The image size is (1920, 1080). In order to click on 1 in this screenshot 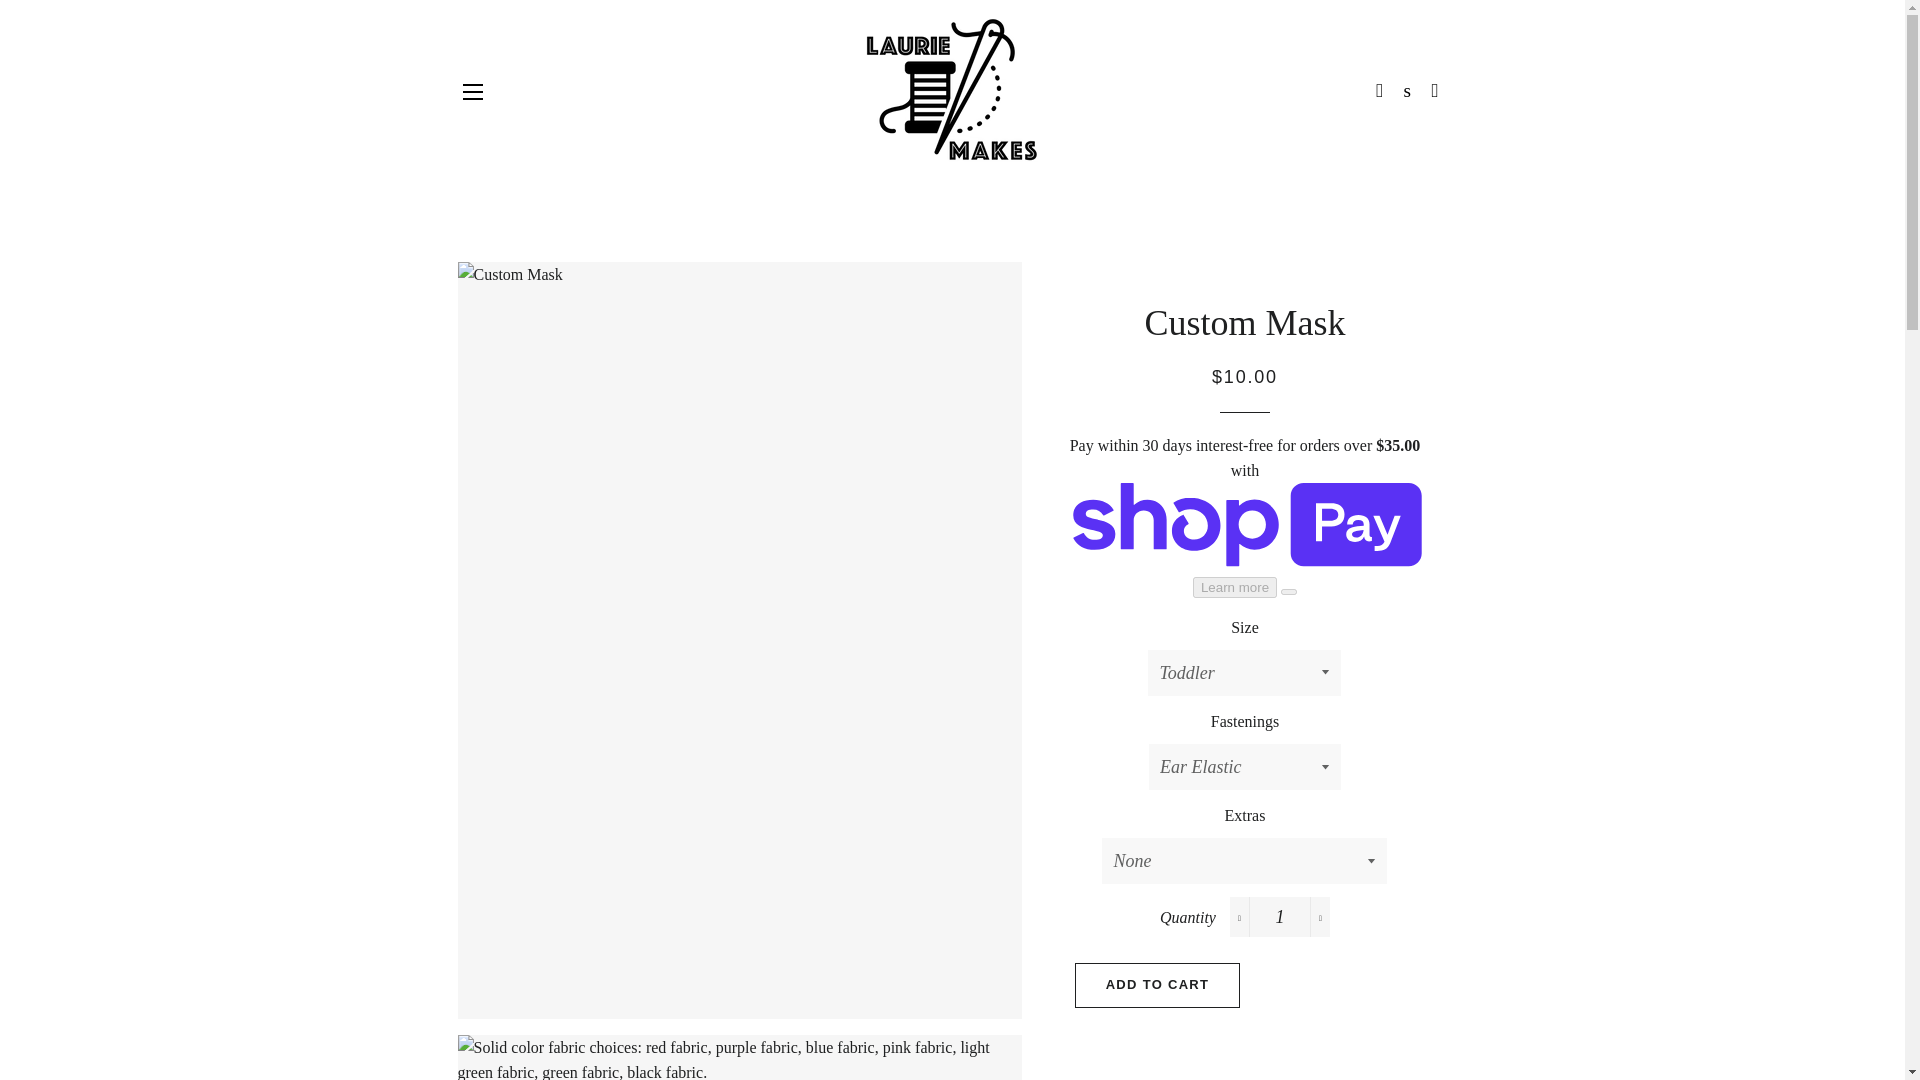, I will do `click(1280, 917)`.